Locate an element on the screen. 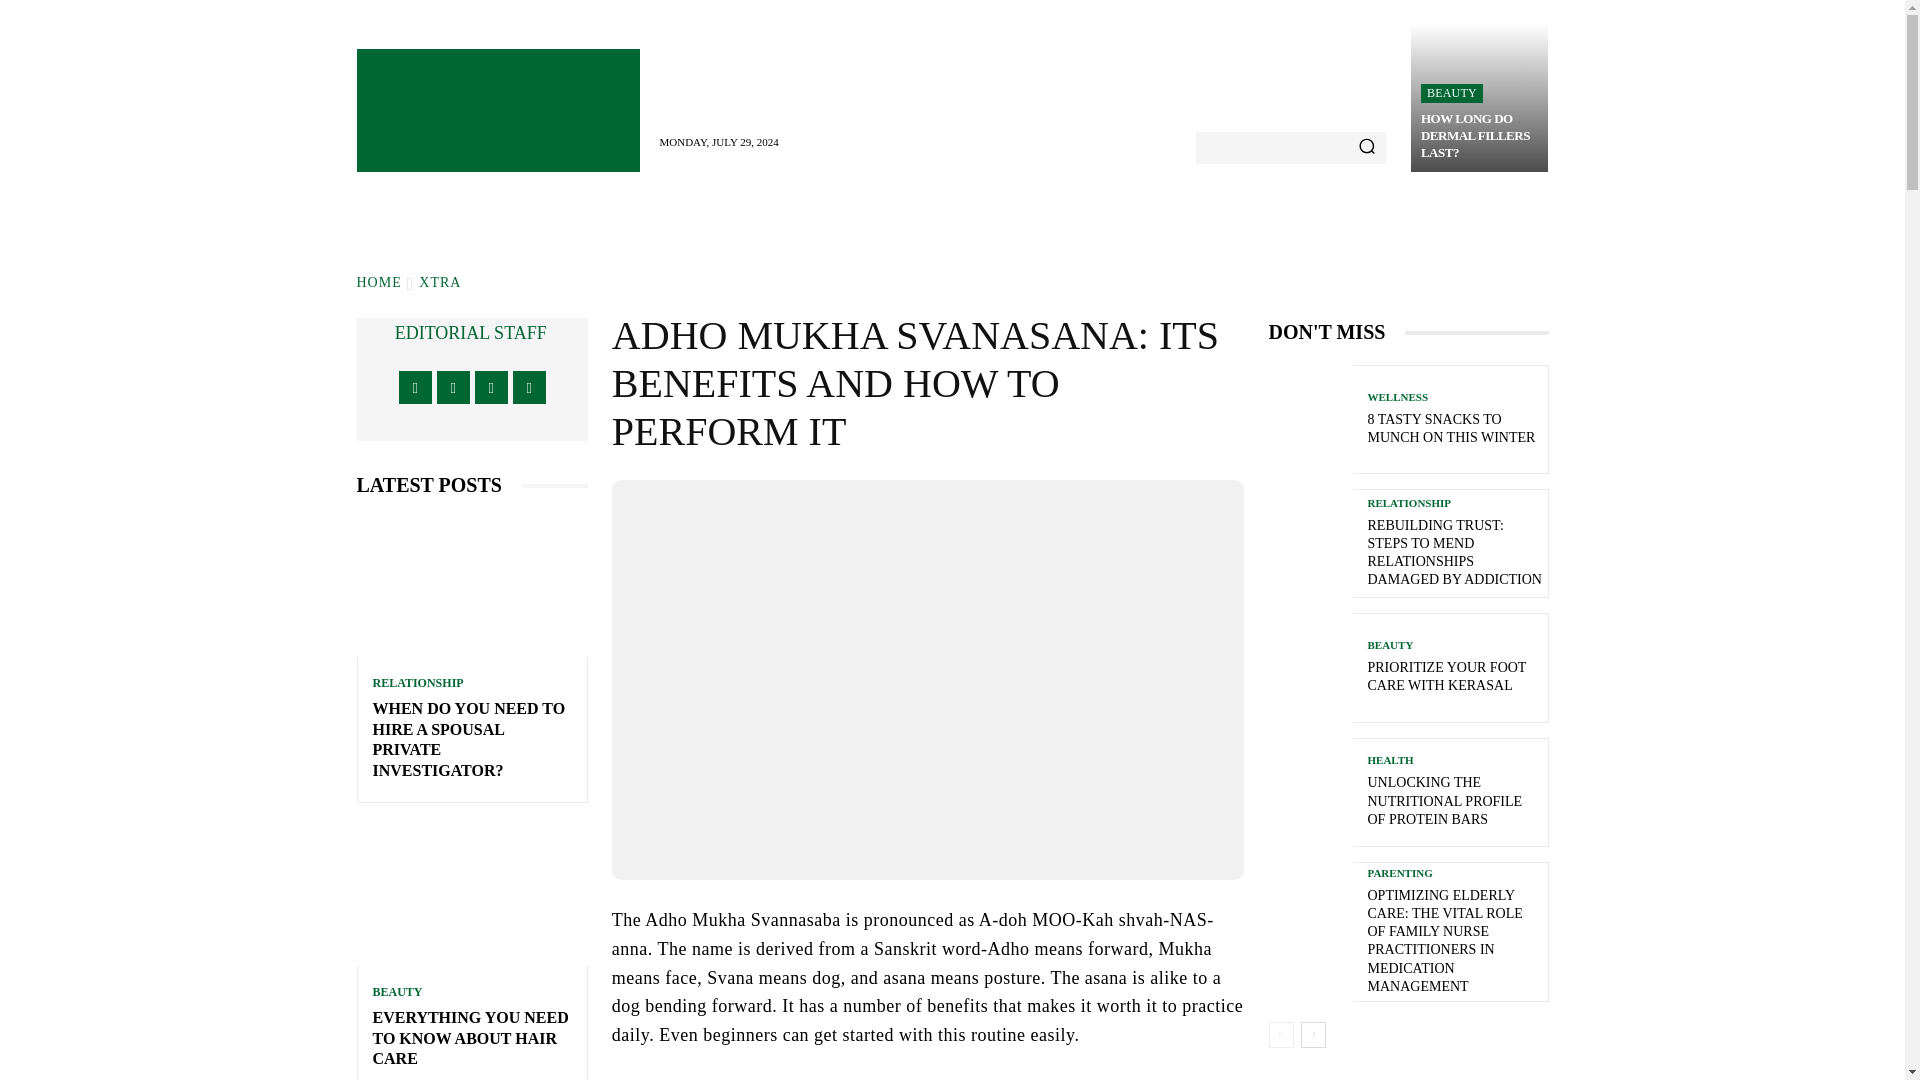 This screenshot has width=1920, height=1080. YeyeLife is located at coordinates (497, 110).